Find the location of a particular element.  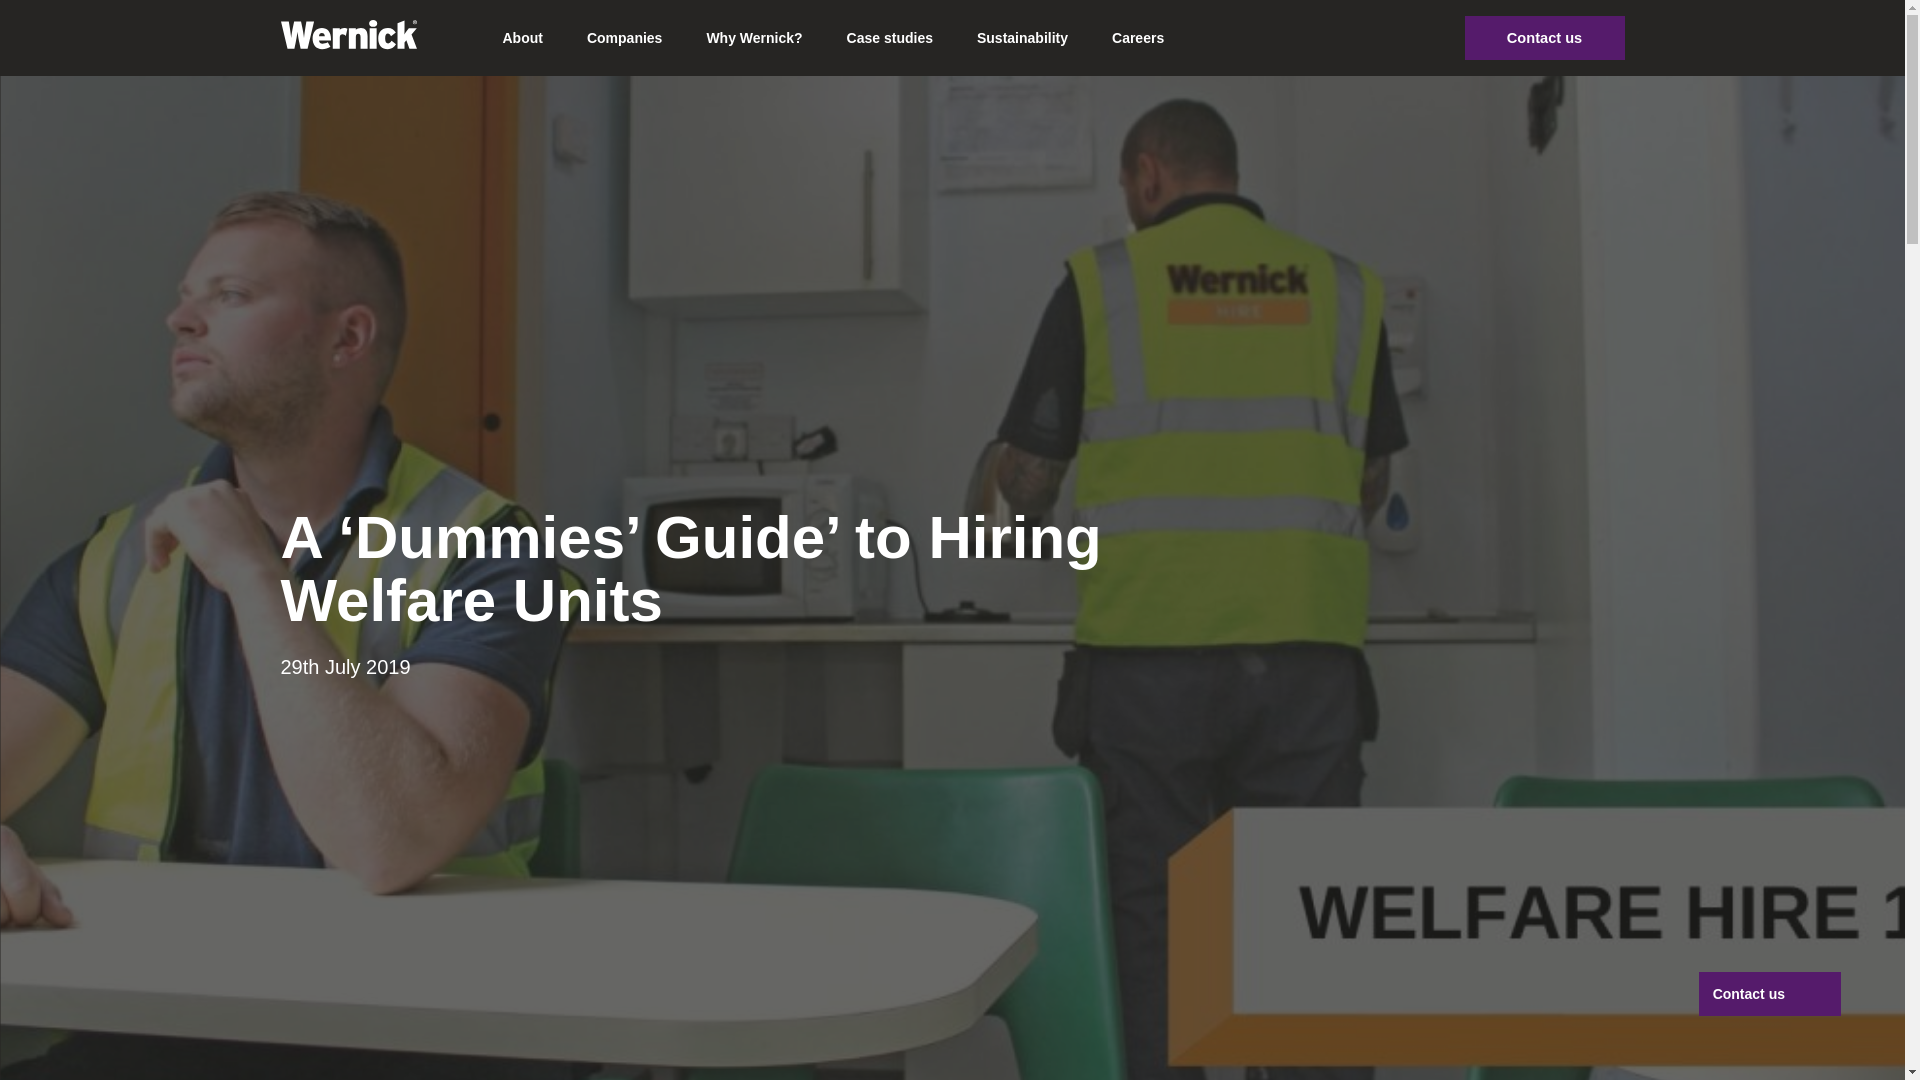

Why Wernick? is located at coordinates (753, 38).